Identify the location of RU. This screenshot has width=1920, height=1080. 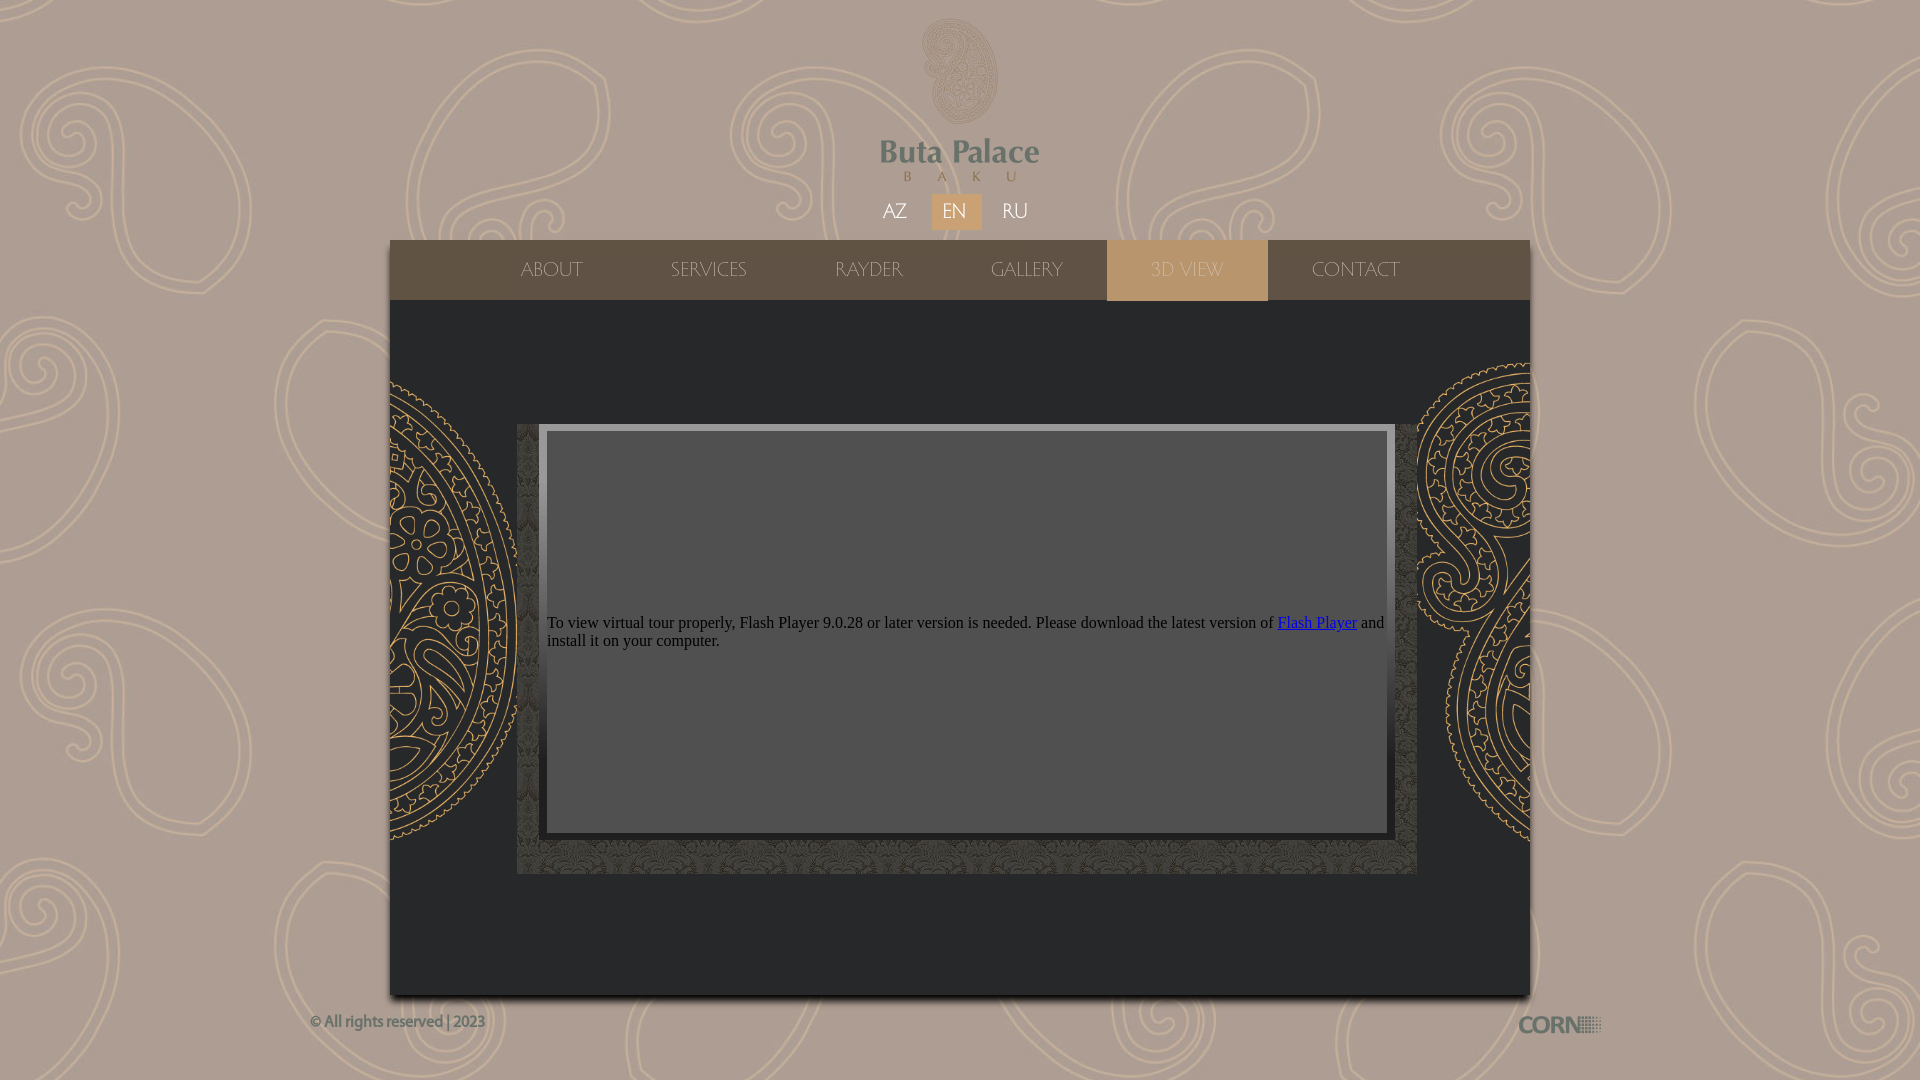
(1014, 212).